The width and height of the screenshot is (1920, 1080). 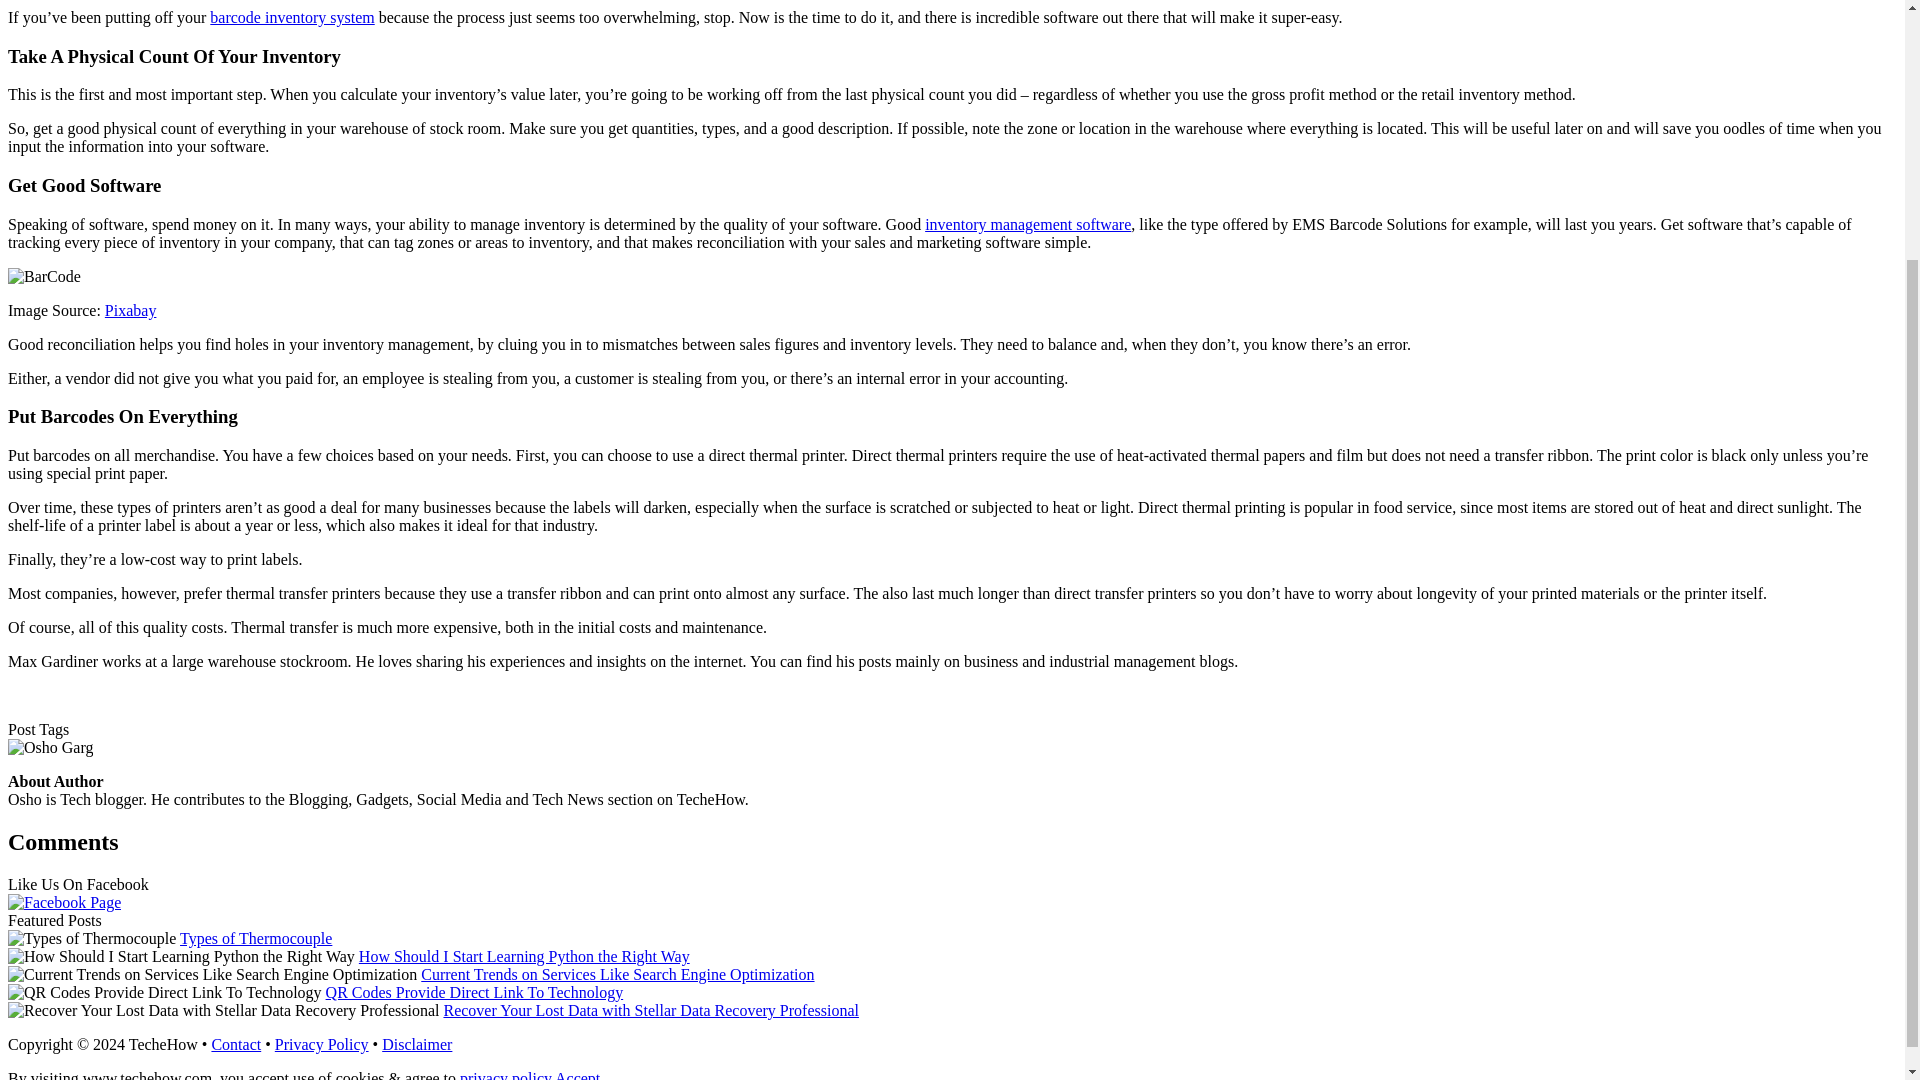 What do you see at coordinates (475, 992) in the screenshot?
I see `QR Codes Provide Direct Link To Technology` at bounding box center [475, 992].